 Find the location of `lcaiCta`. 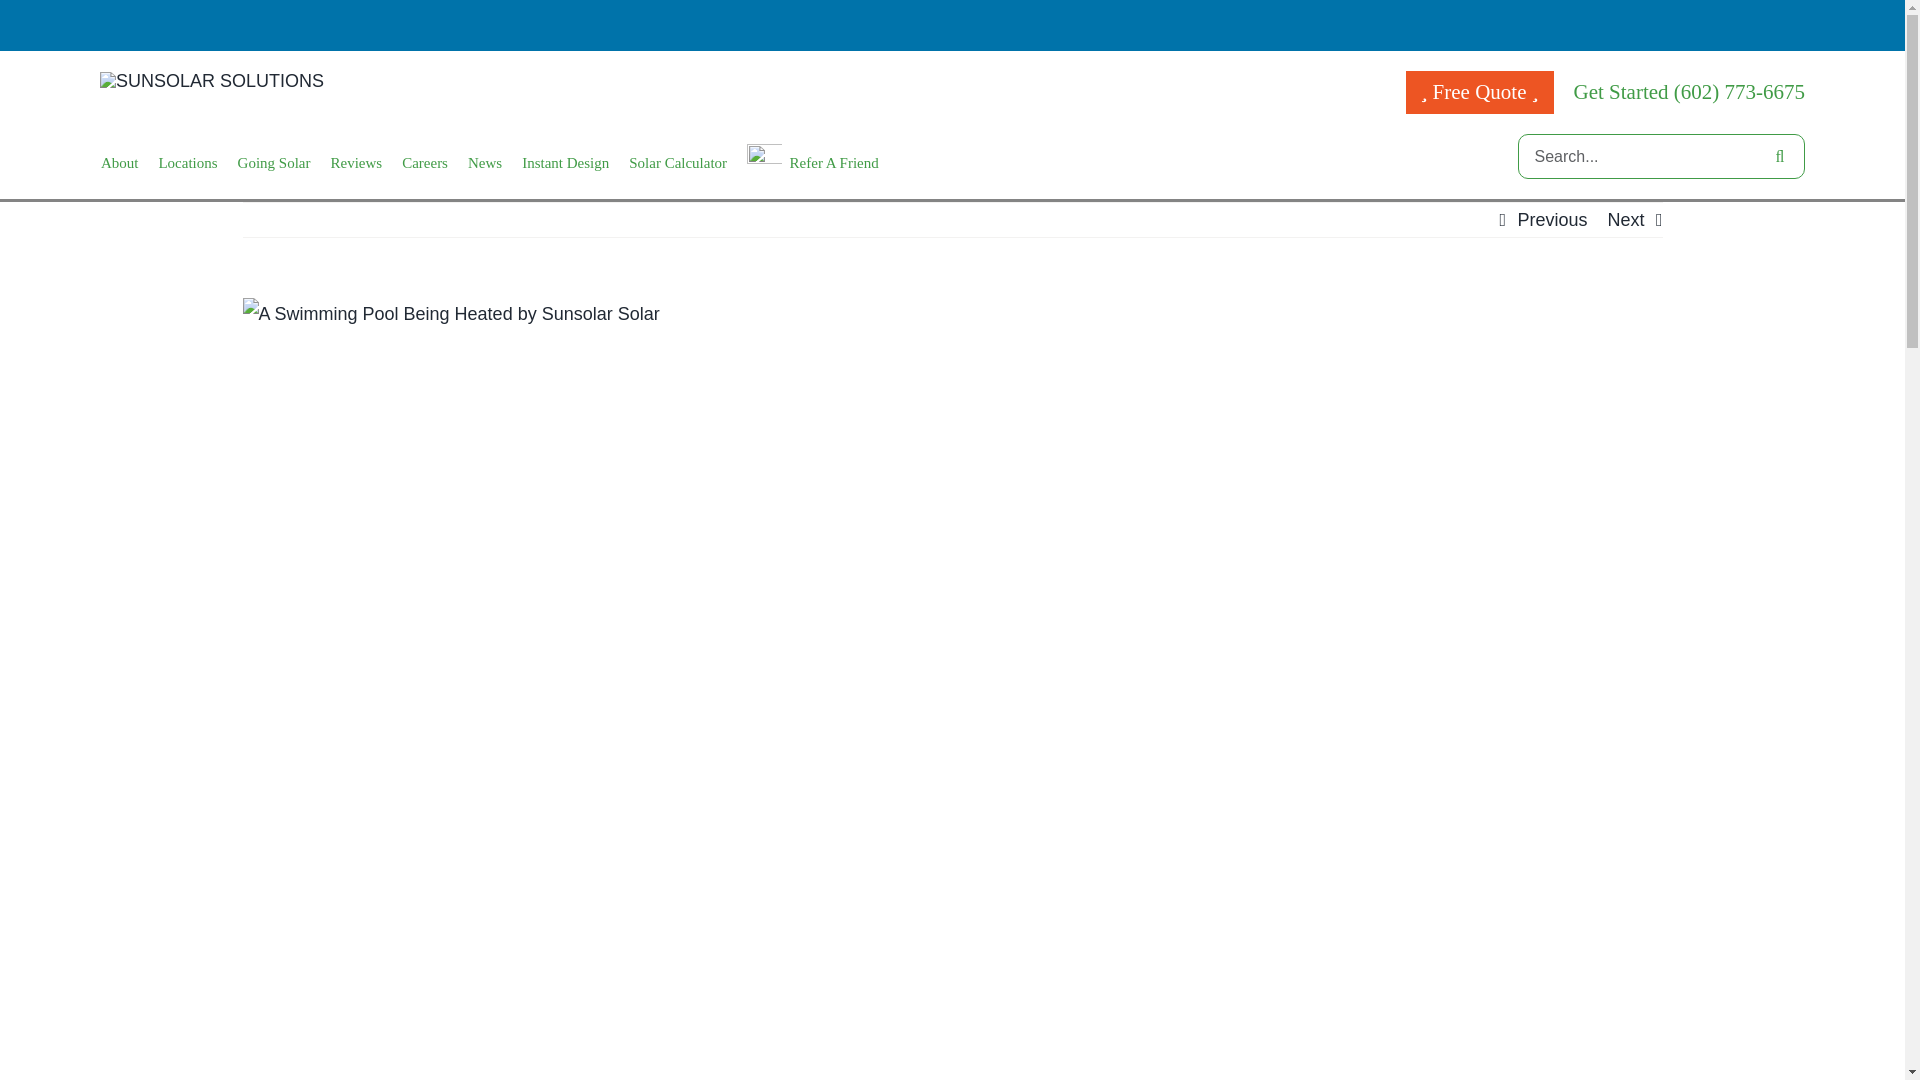

lcaiCta is located at coordinates (565, 164).